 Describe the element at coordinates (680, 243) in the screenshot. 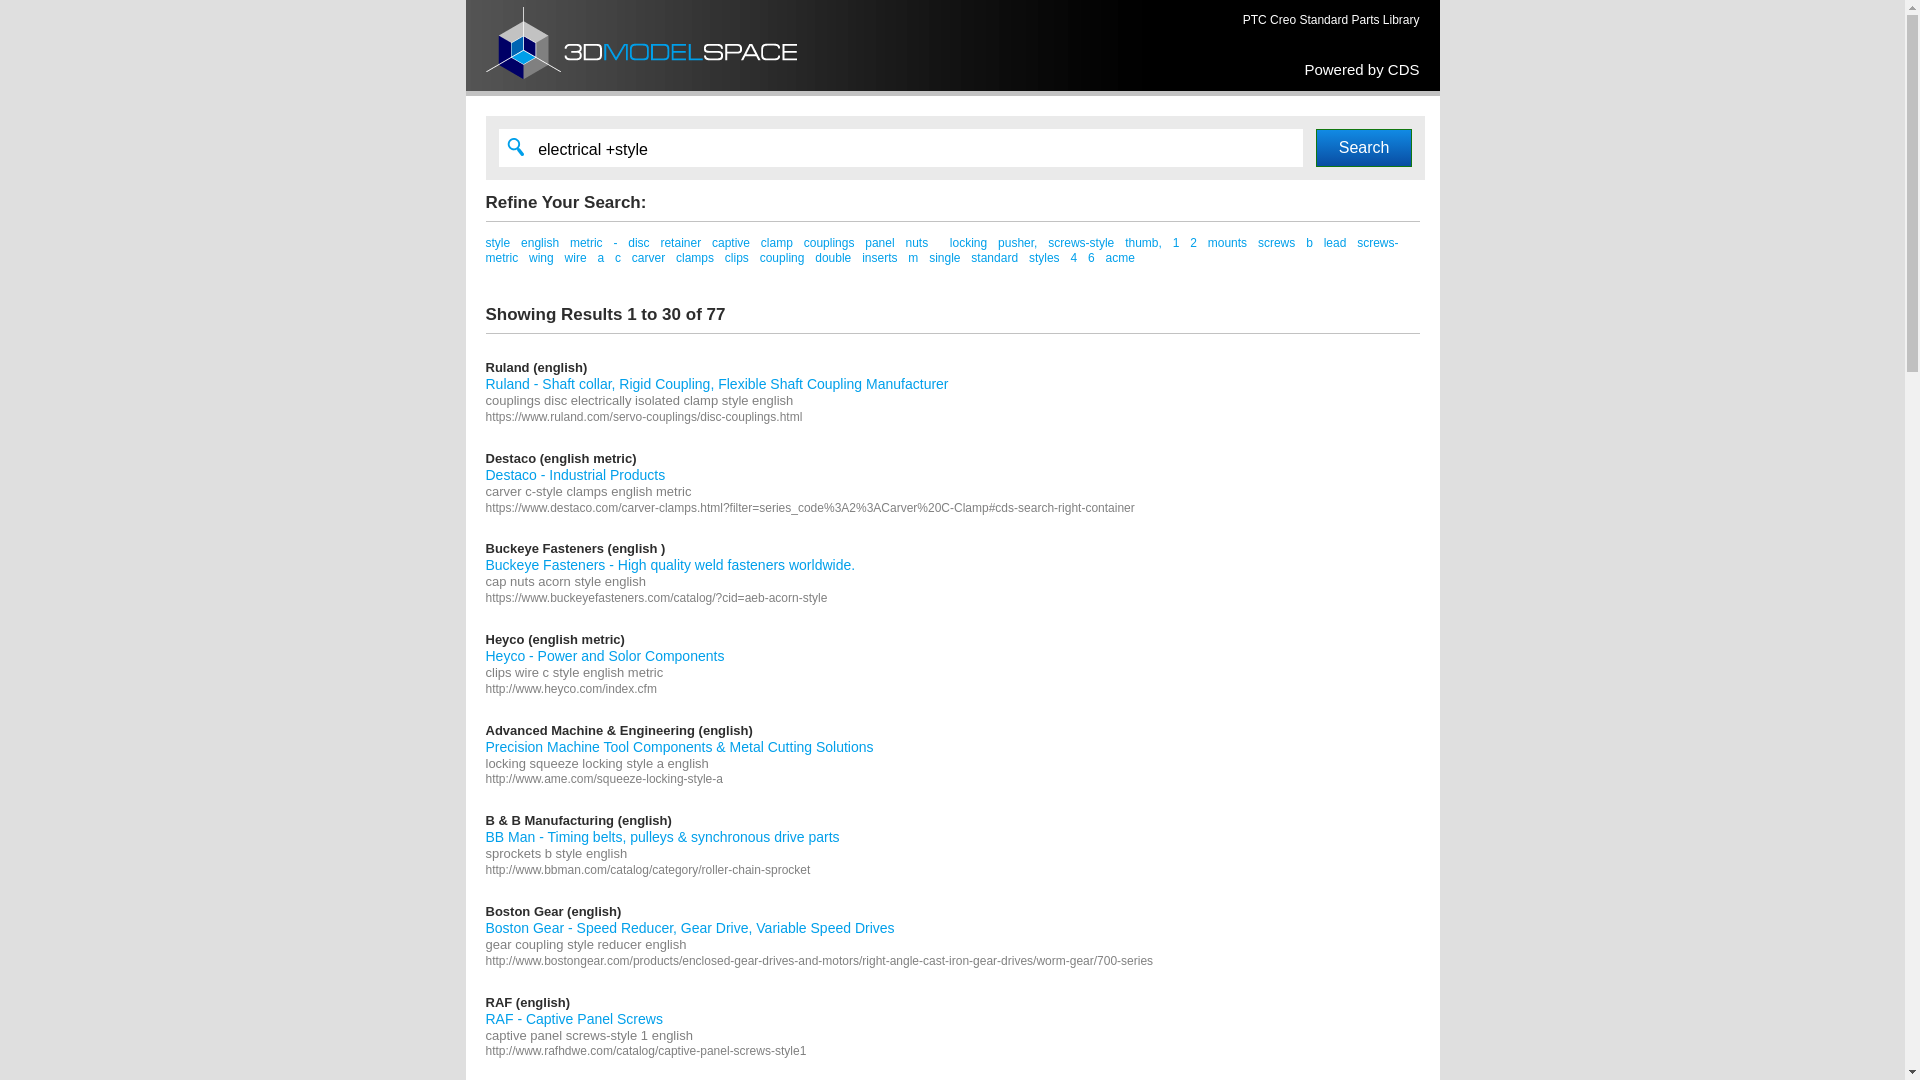

I see `retainer` at that location.